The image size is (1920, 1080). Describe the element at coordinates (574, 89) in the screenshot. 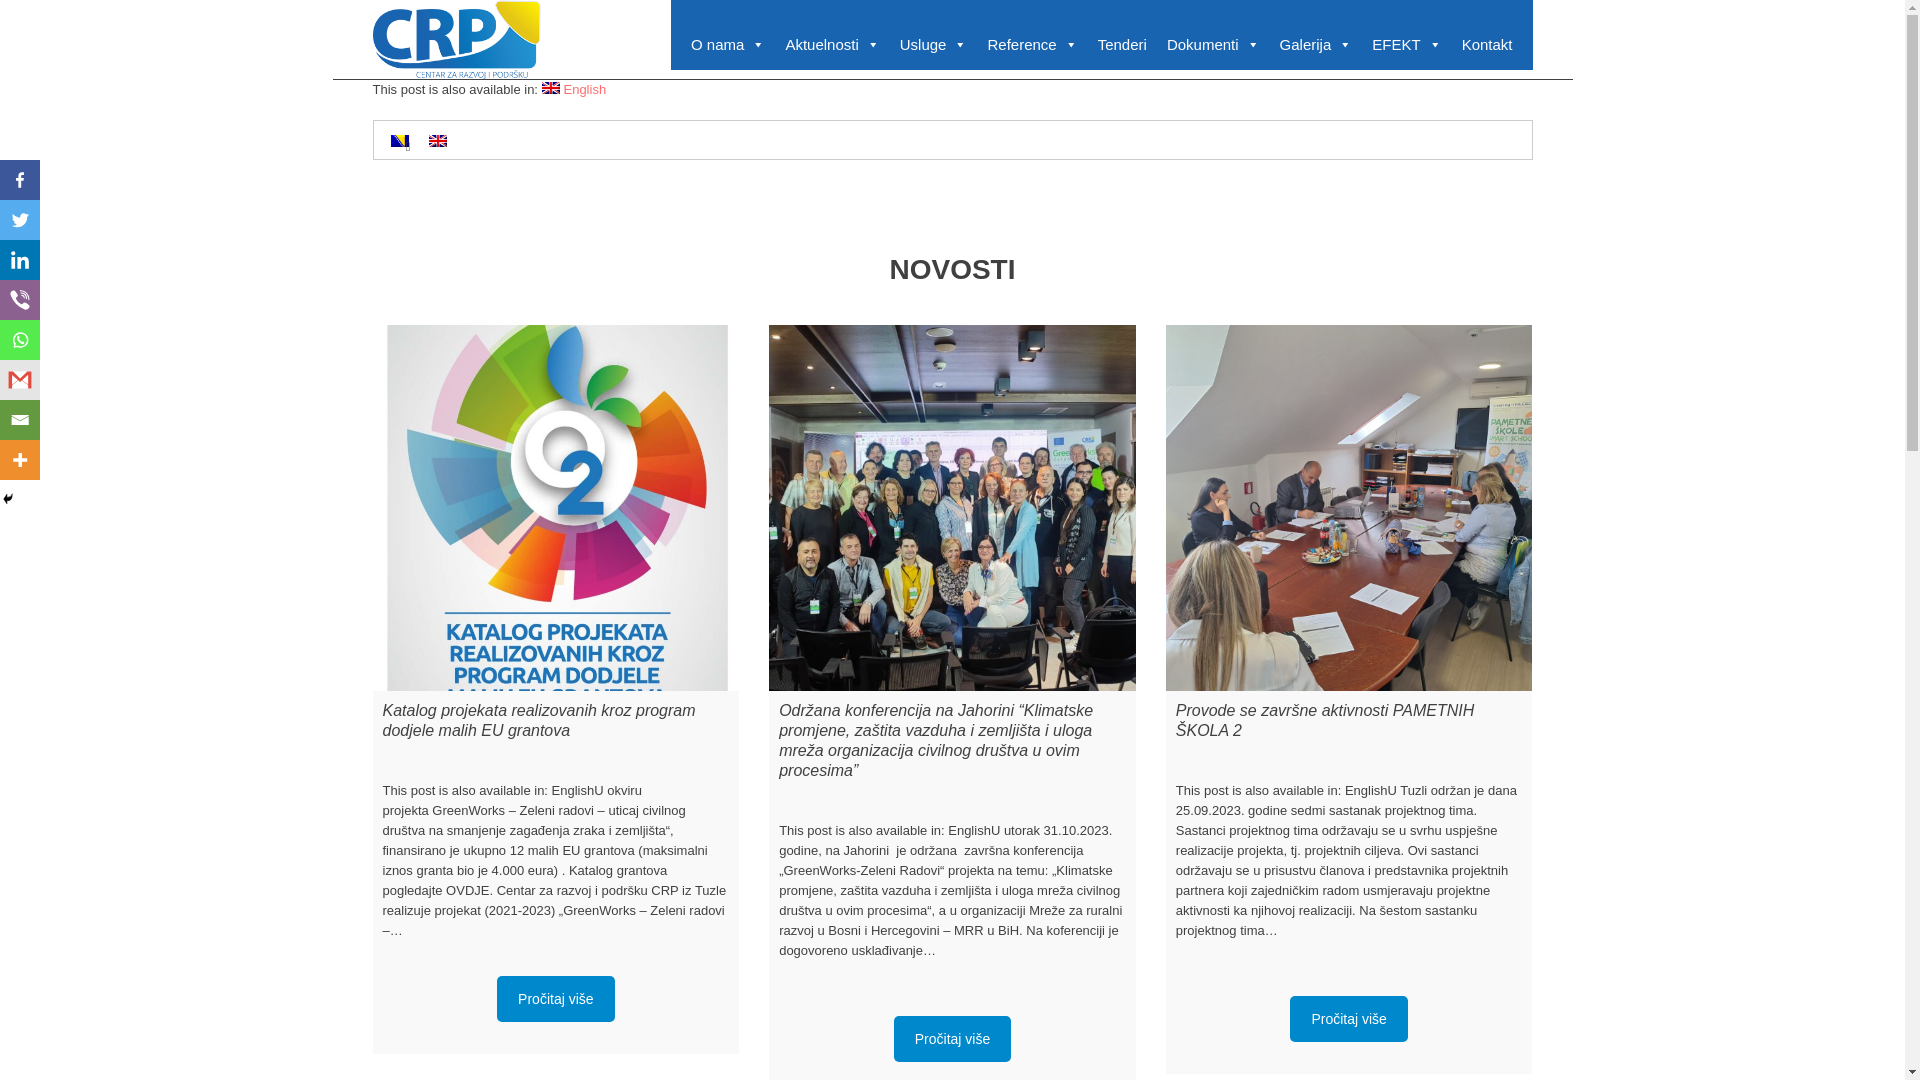

I see `English` at that location.